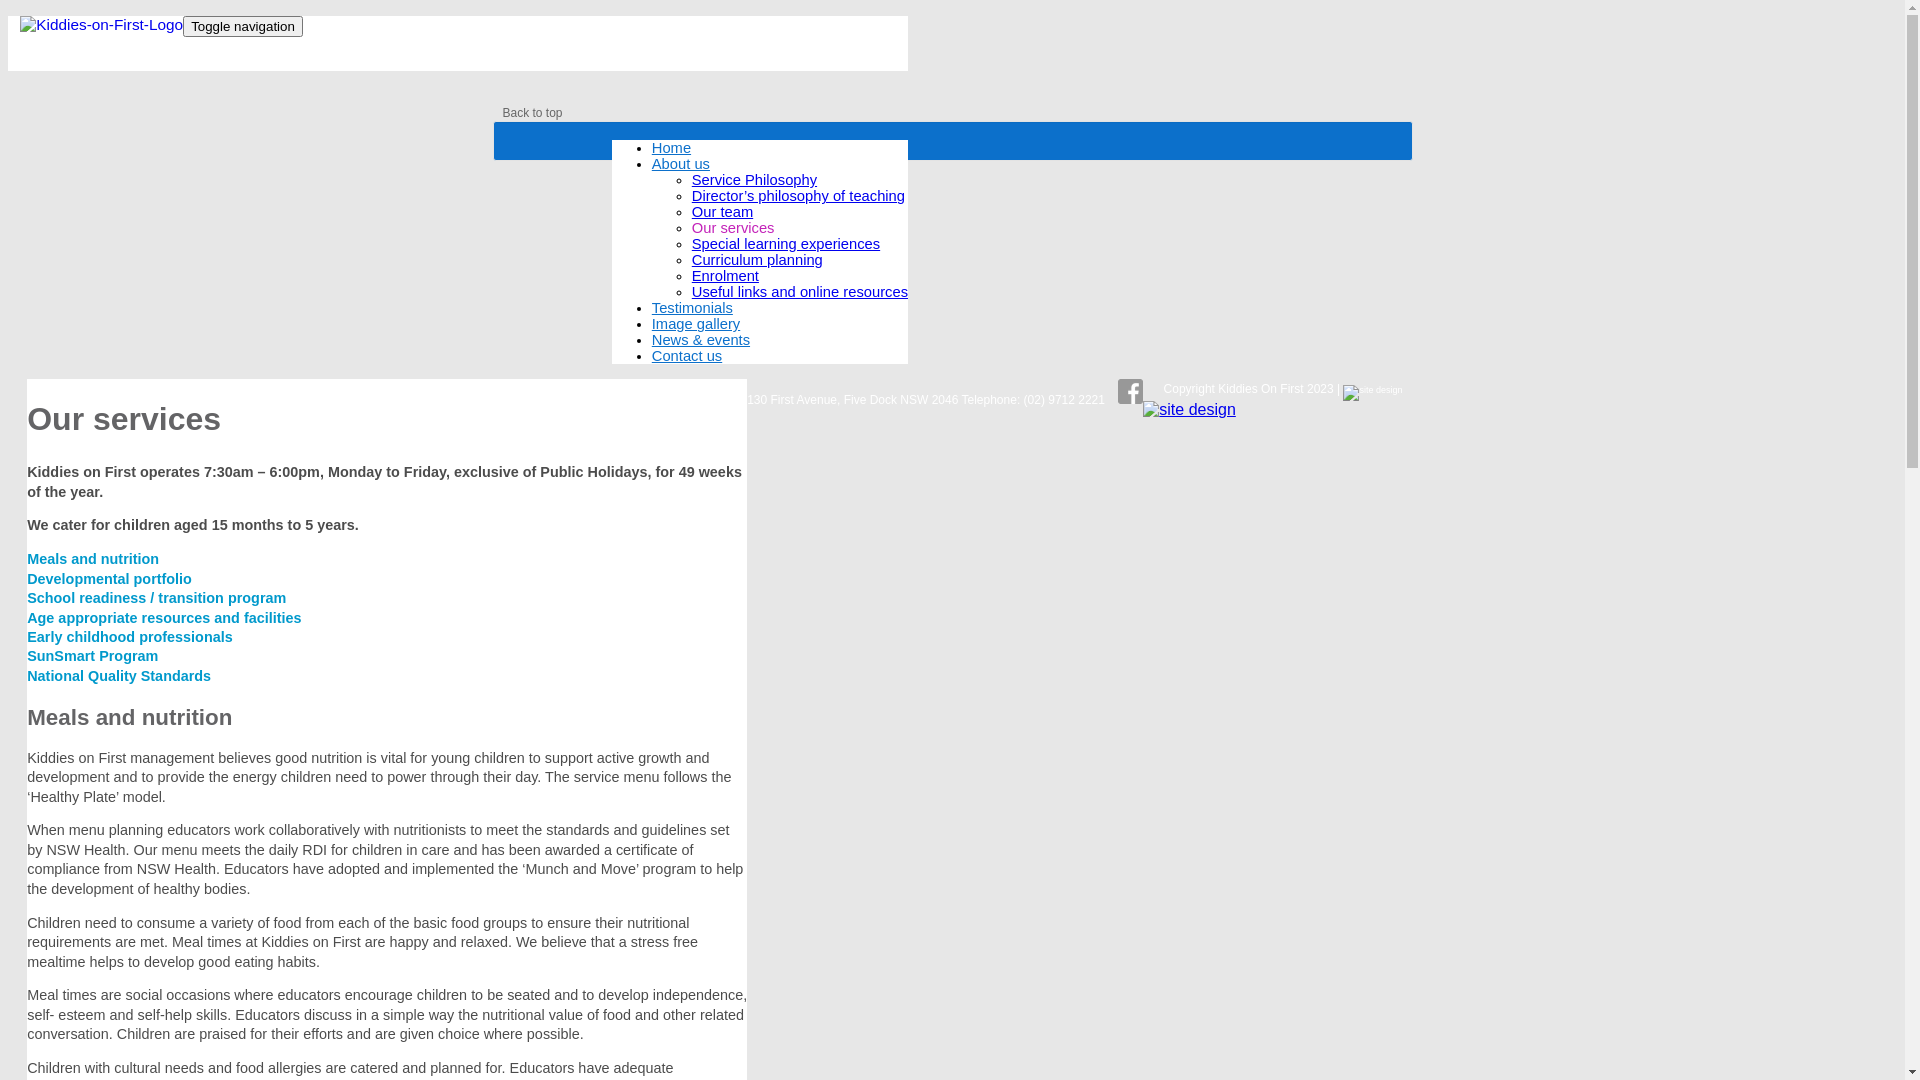 The width and height of the screenshot is (1920, 1080). What do you see at coordinates (110, 579) in the screenshot?
I see `Developmental portfolio` at bounding box center [110, 579].